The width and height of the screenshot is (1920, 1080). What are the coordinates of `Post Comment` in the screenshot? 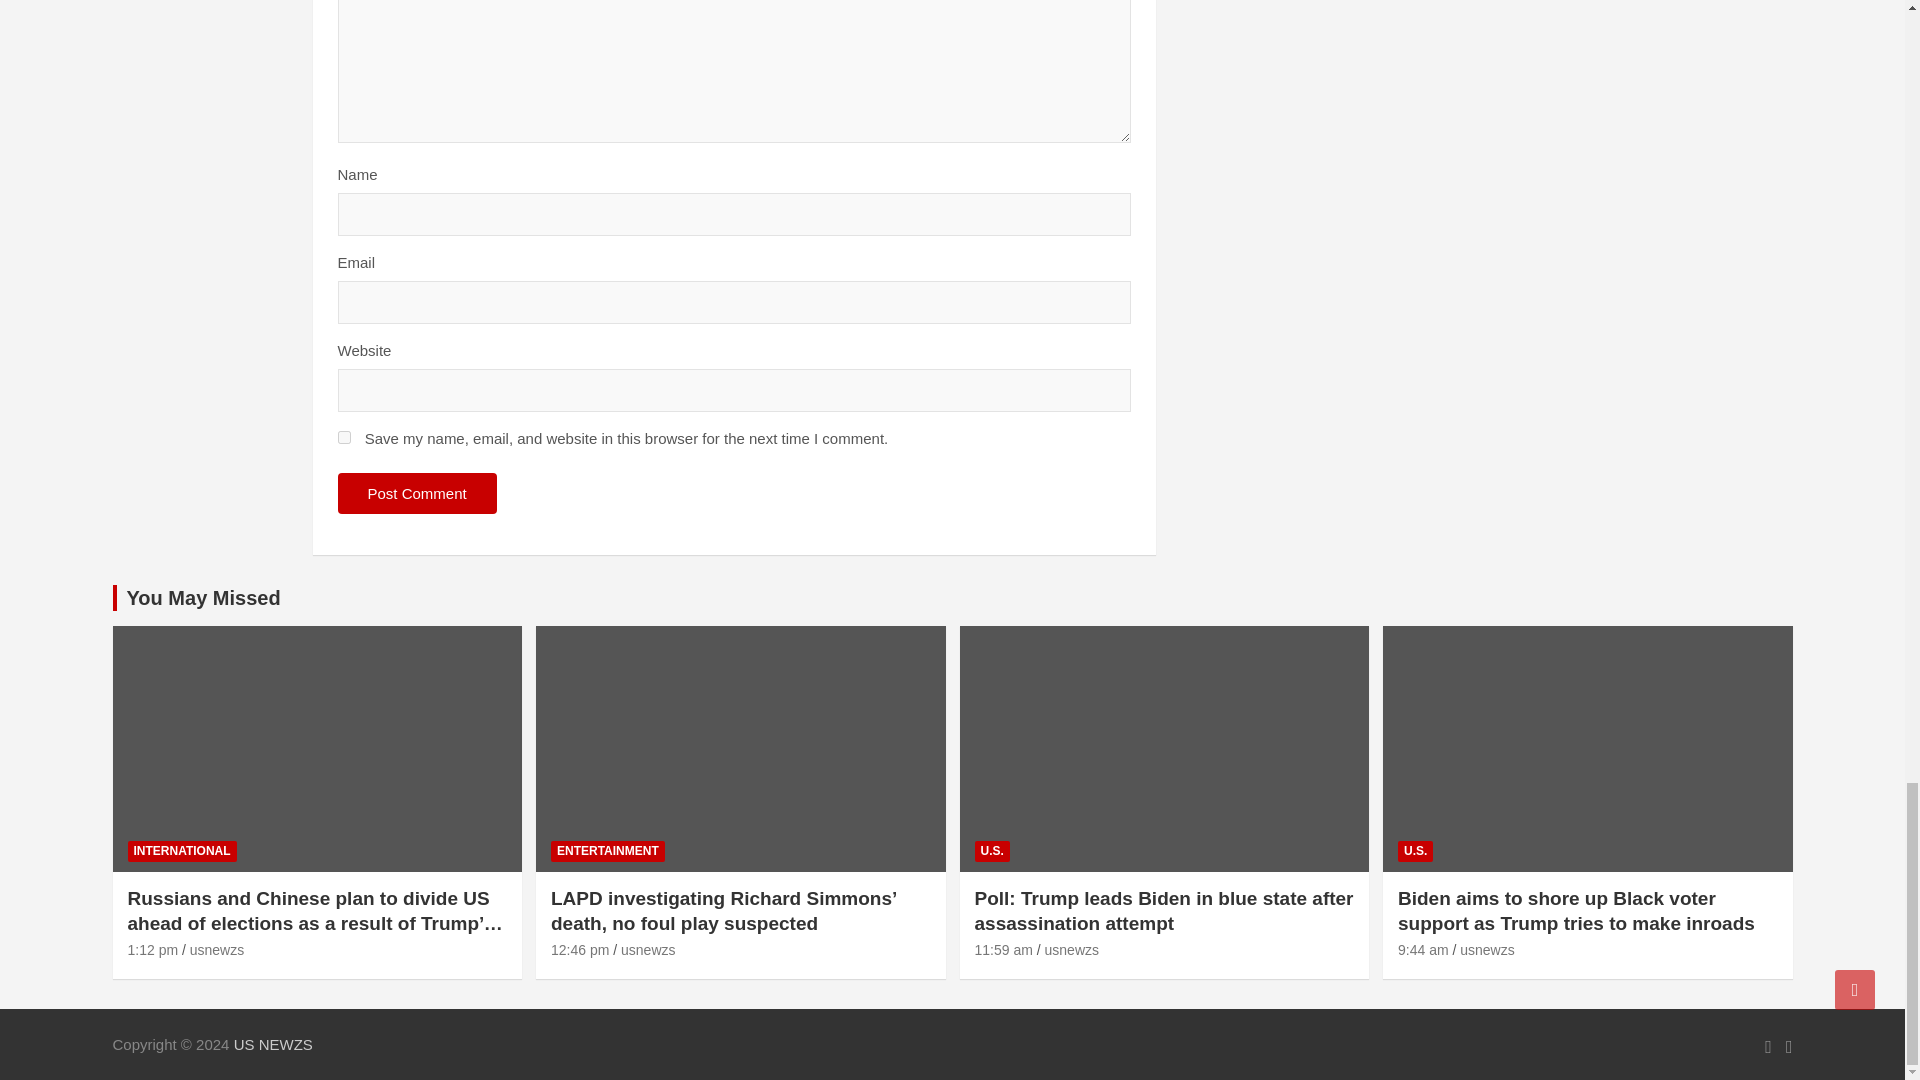 It's located at (417, 494).